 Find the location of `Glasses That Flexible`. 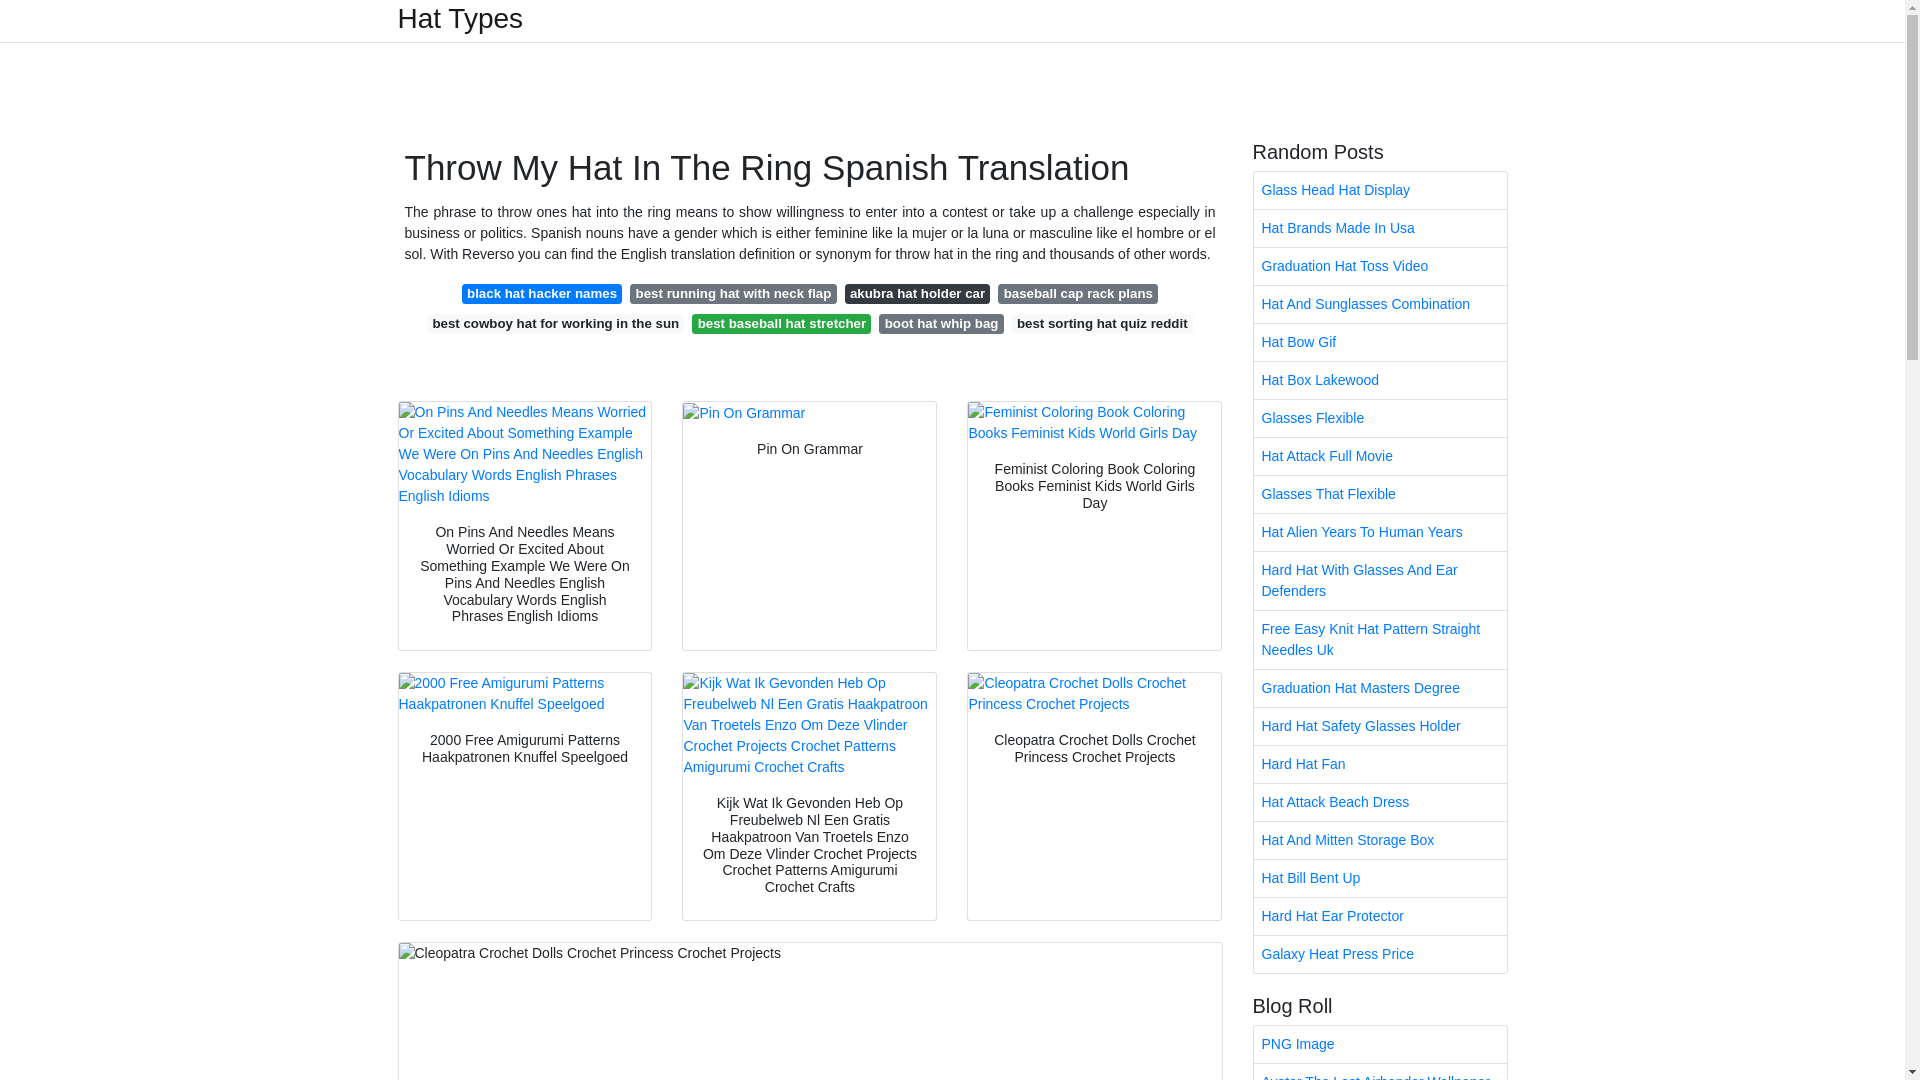

Glasses That Flexible is located at coordinates (1380, 494).